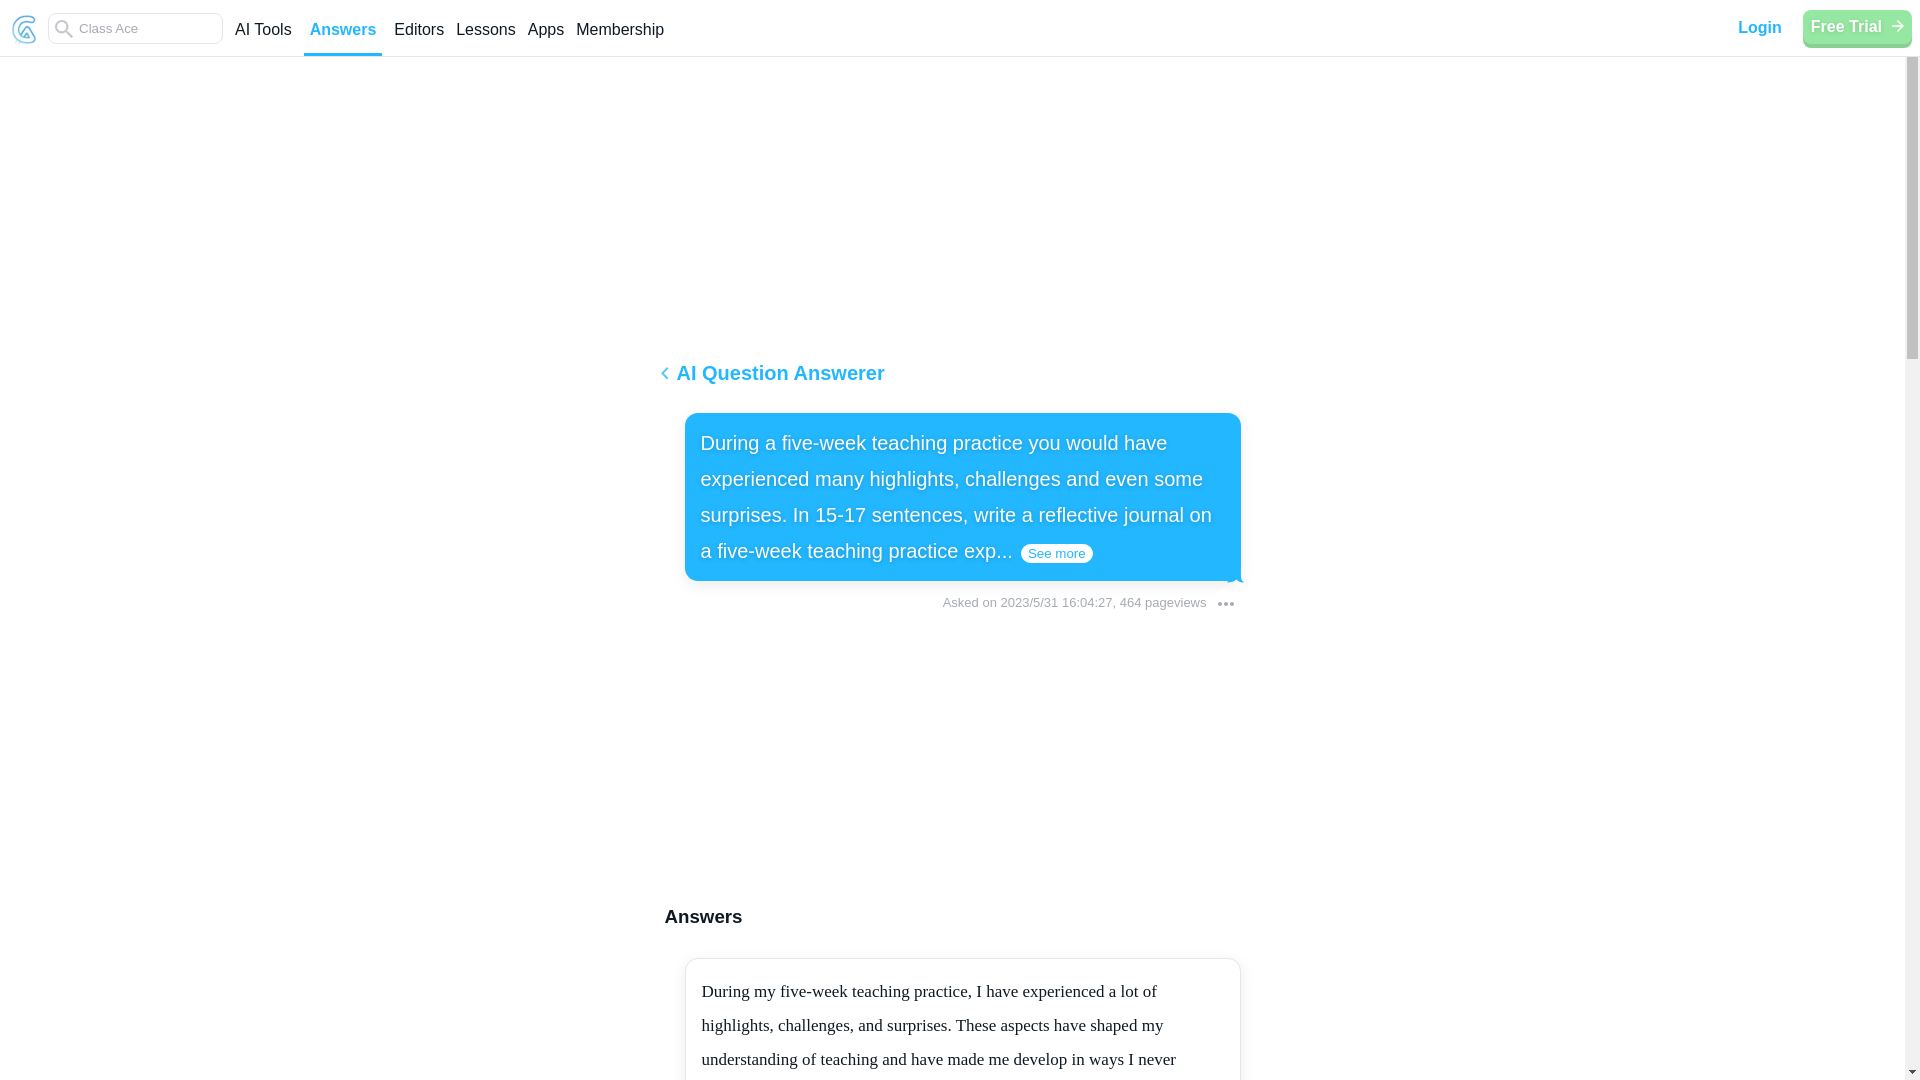  What do you see at coordinates (1760, 28) in the screenshot?
I see `Login` at bounding box center [1760, 28].